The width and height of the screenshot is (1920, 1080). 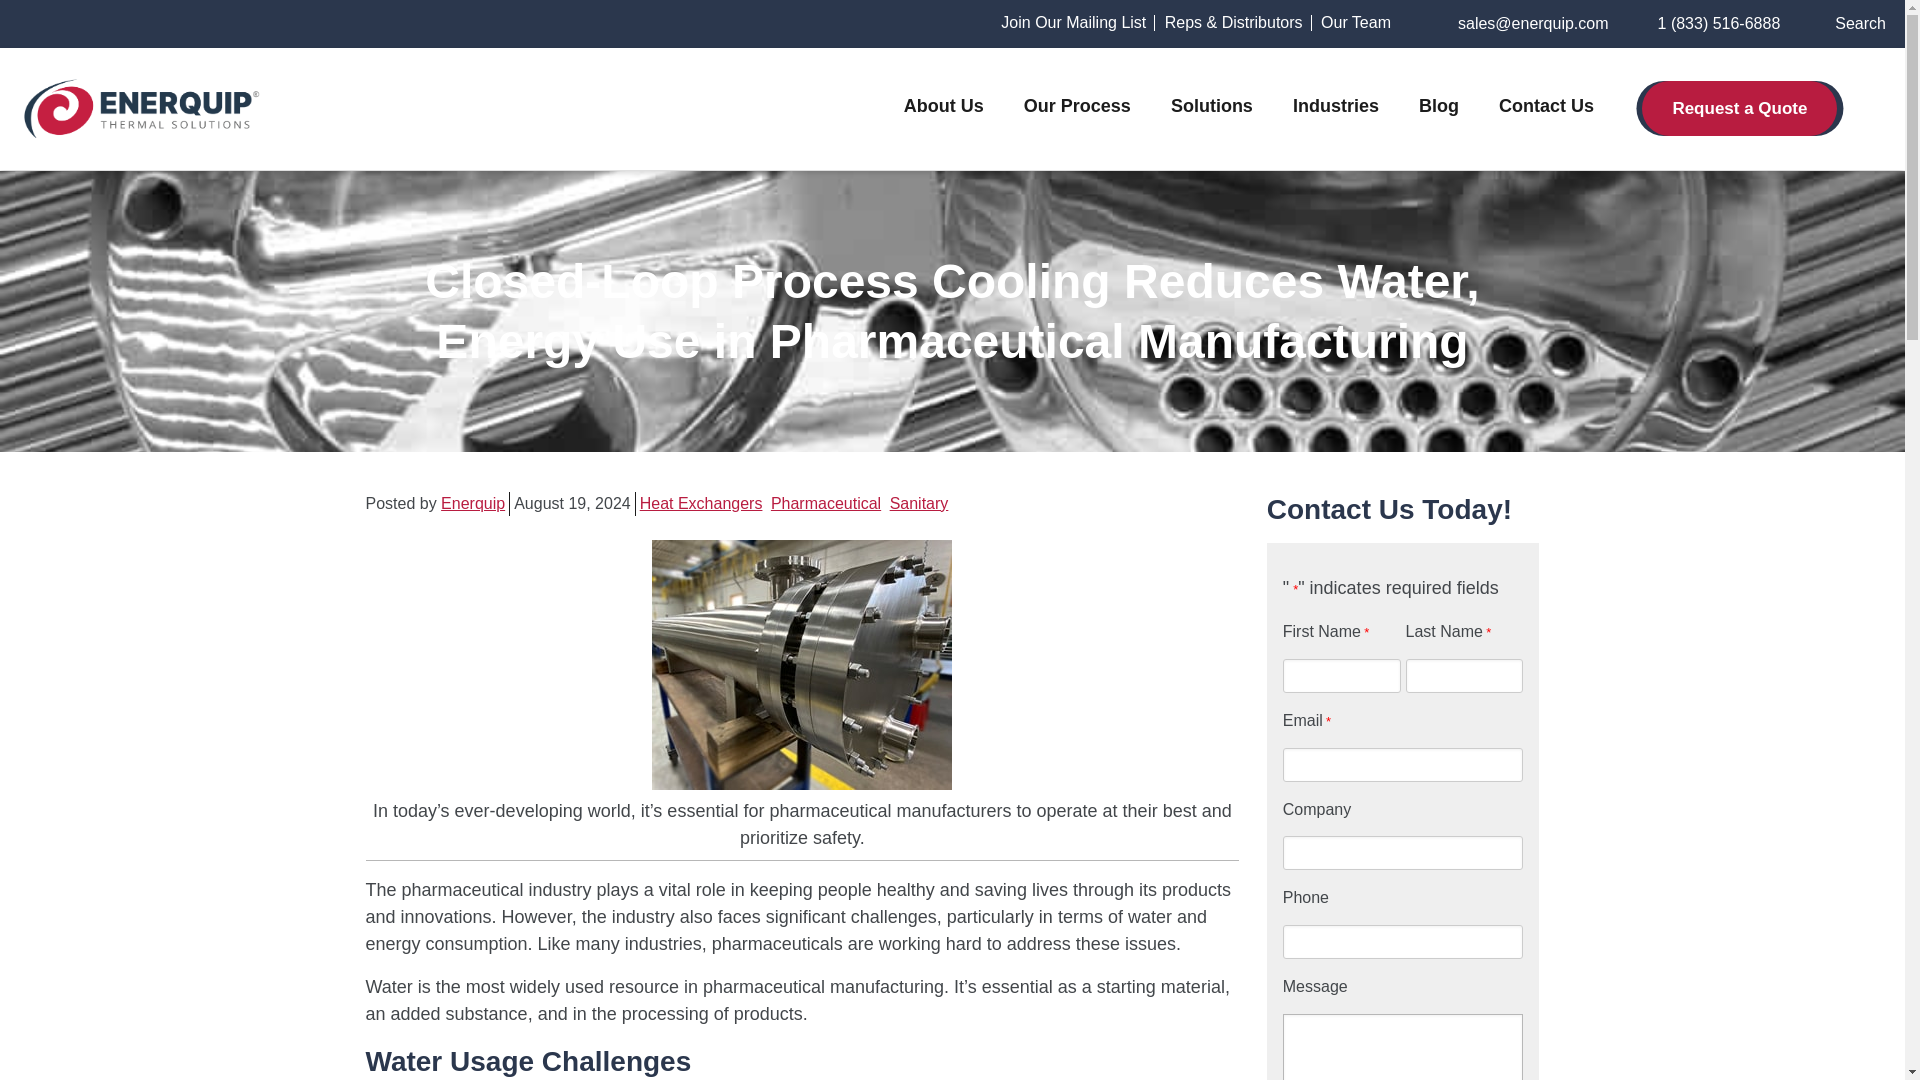 I want to click on Search, so click(x=1848, y=23).